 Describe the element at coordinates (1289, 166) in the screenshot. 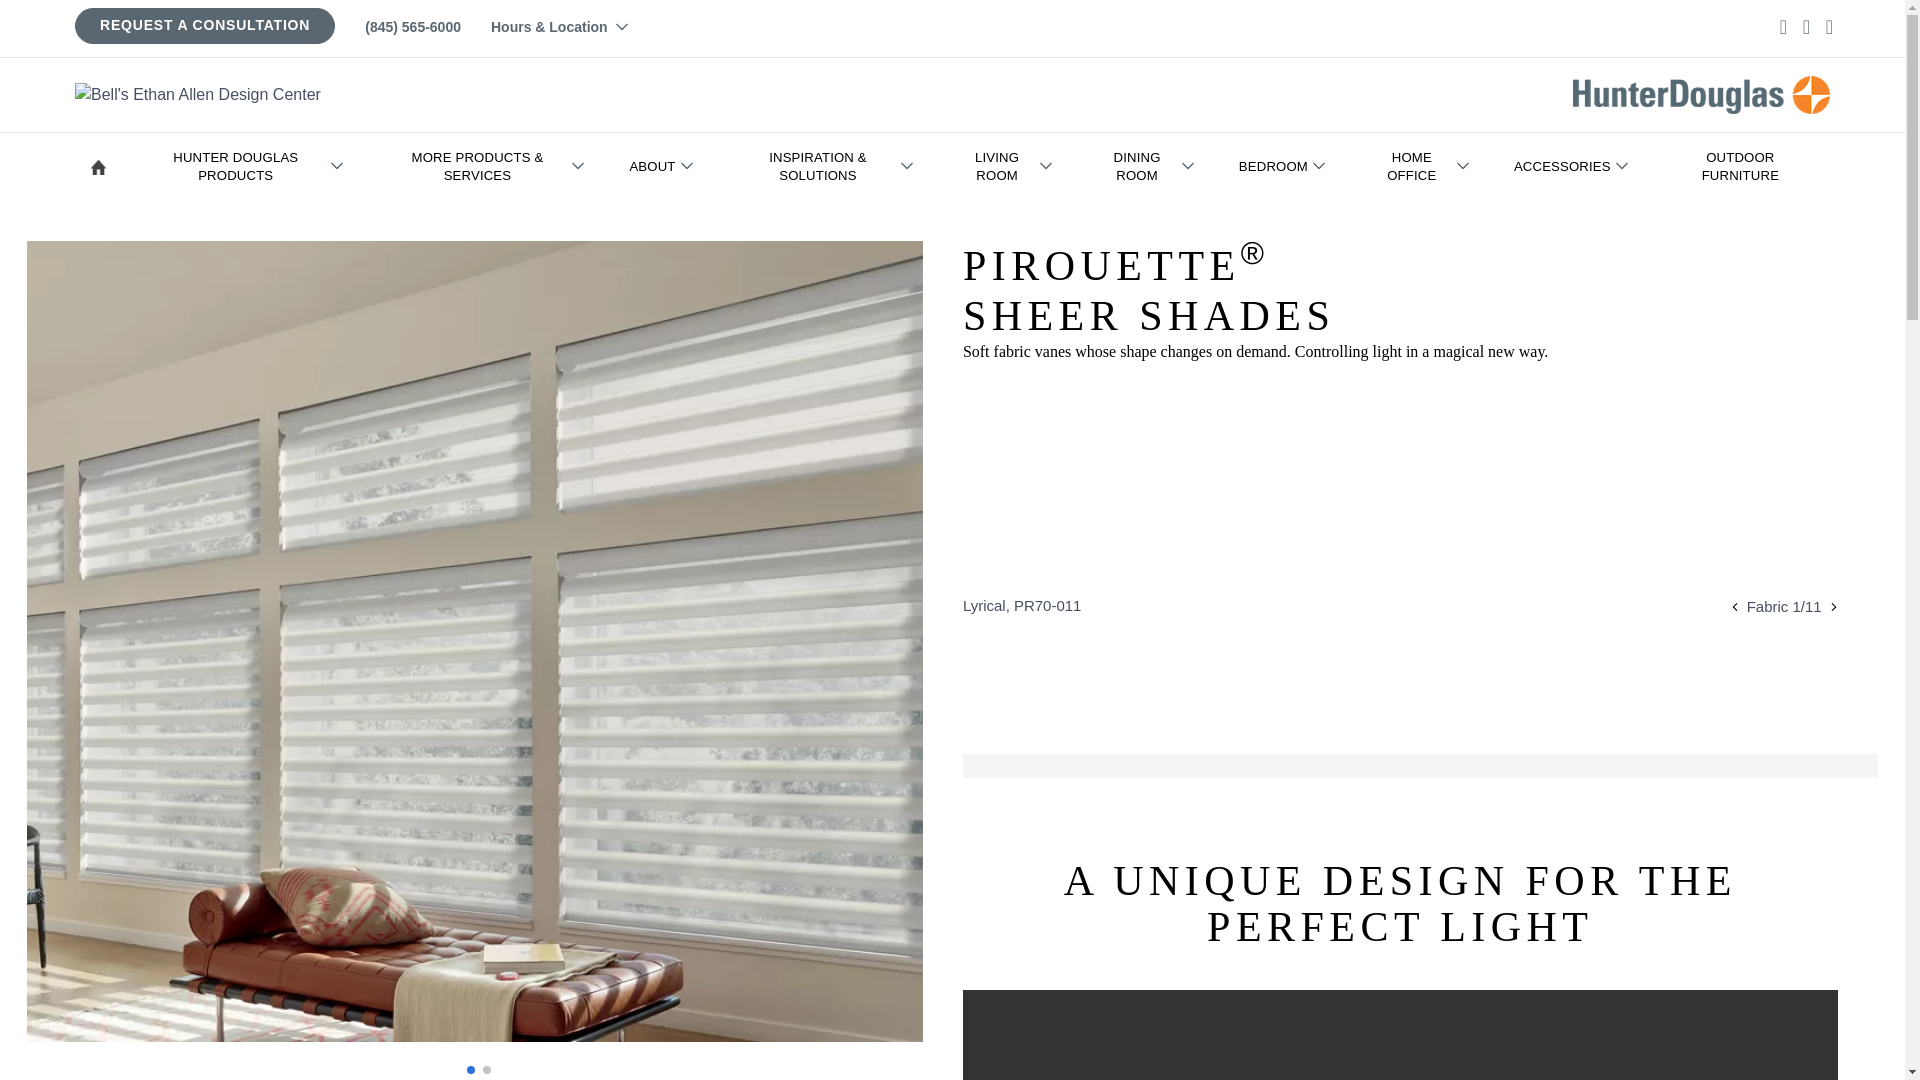

I see `BEDROOM` at that location.